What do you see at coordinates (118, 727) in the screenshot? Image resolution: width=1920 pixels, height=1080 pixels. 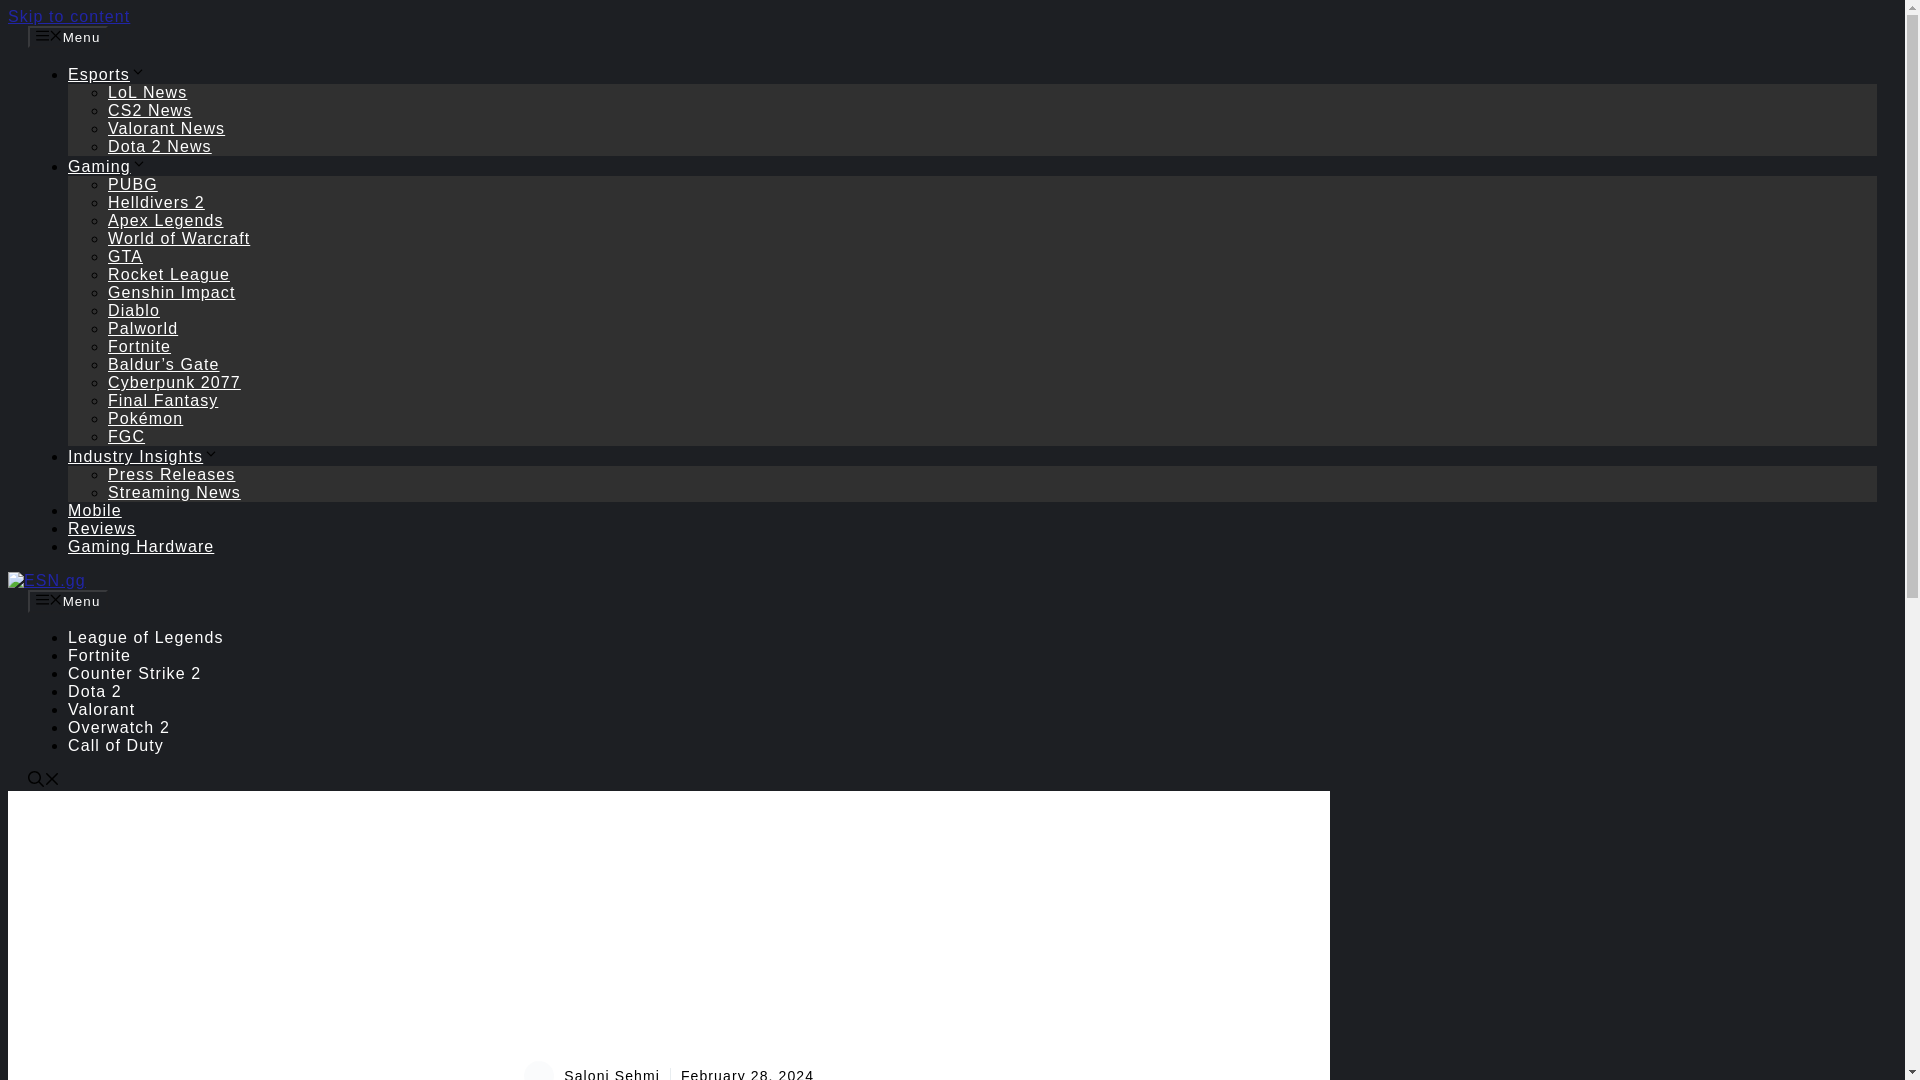 I see `Overwatch 2` at bounding box center [118, 727].